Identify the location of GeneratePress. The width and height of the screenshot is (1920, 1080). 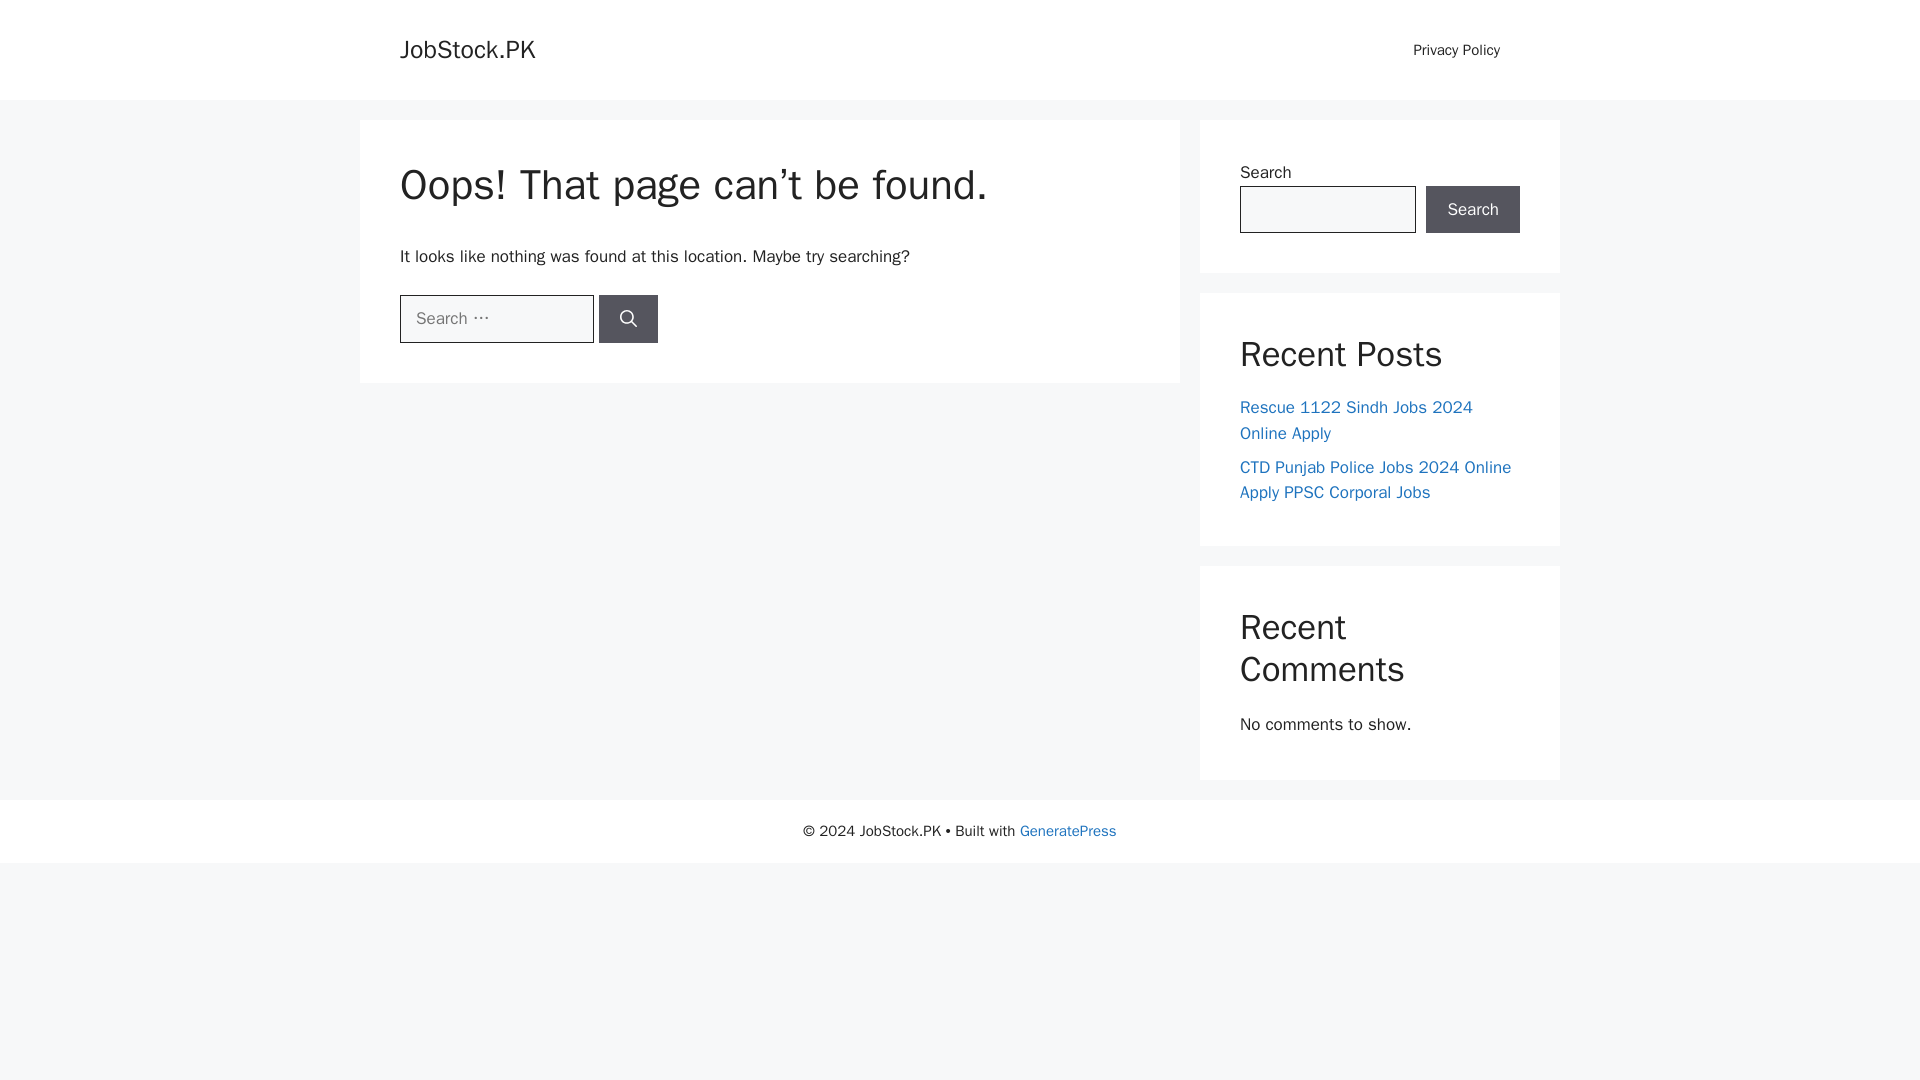
(1068, 830).